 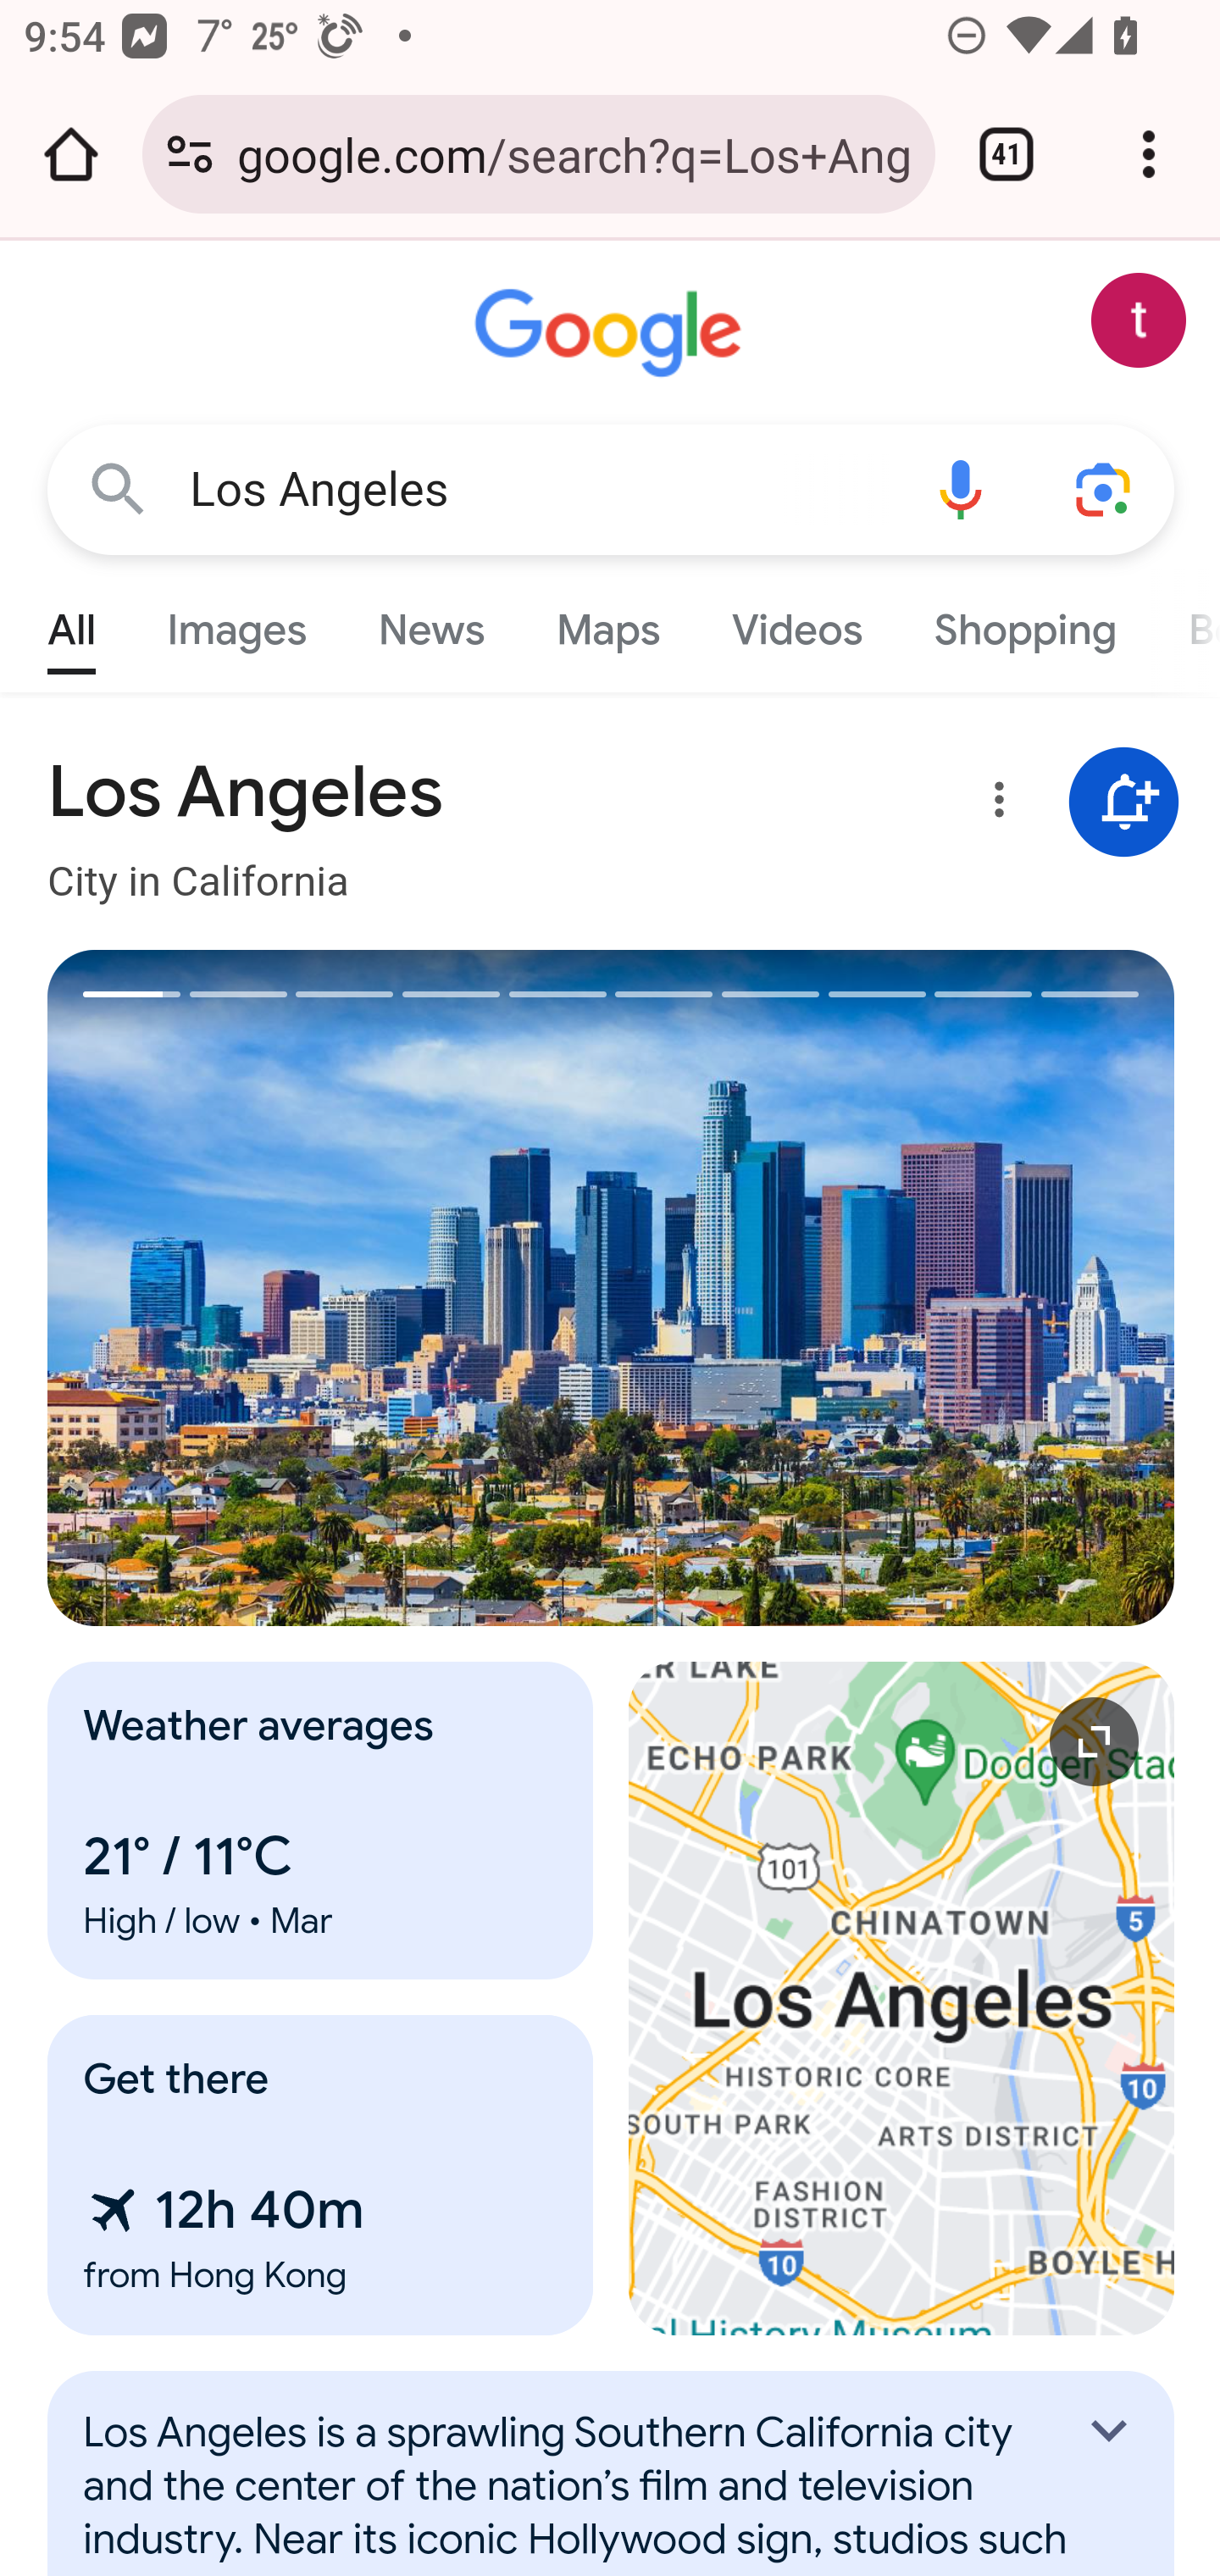 I want to click on Images, so click(x=237, y=622).